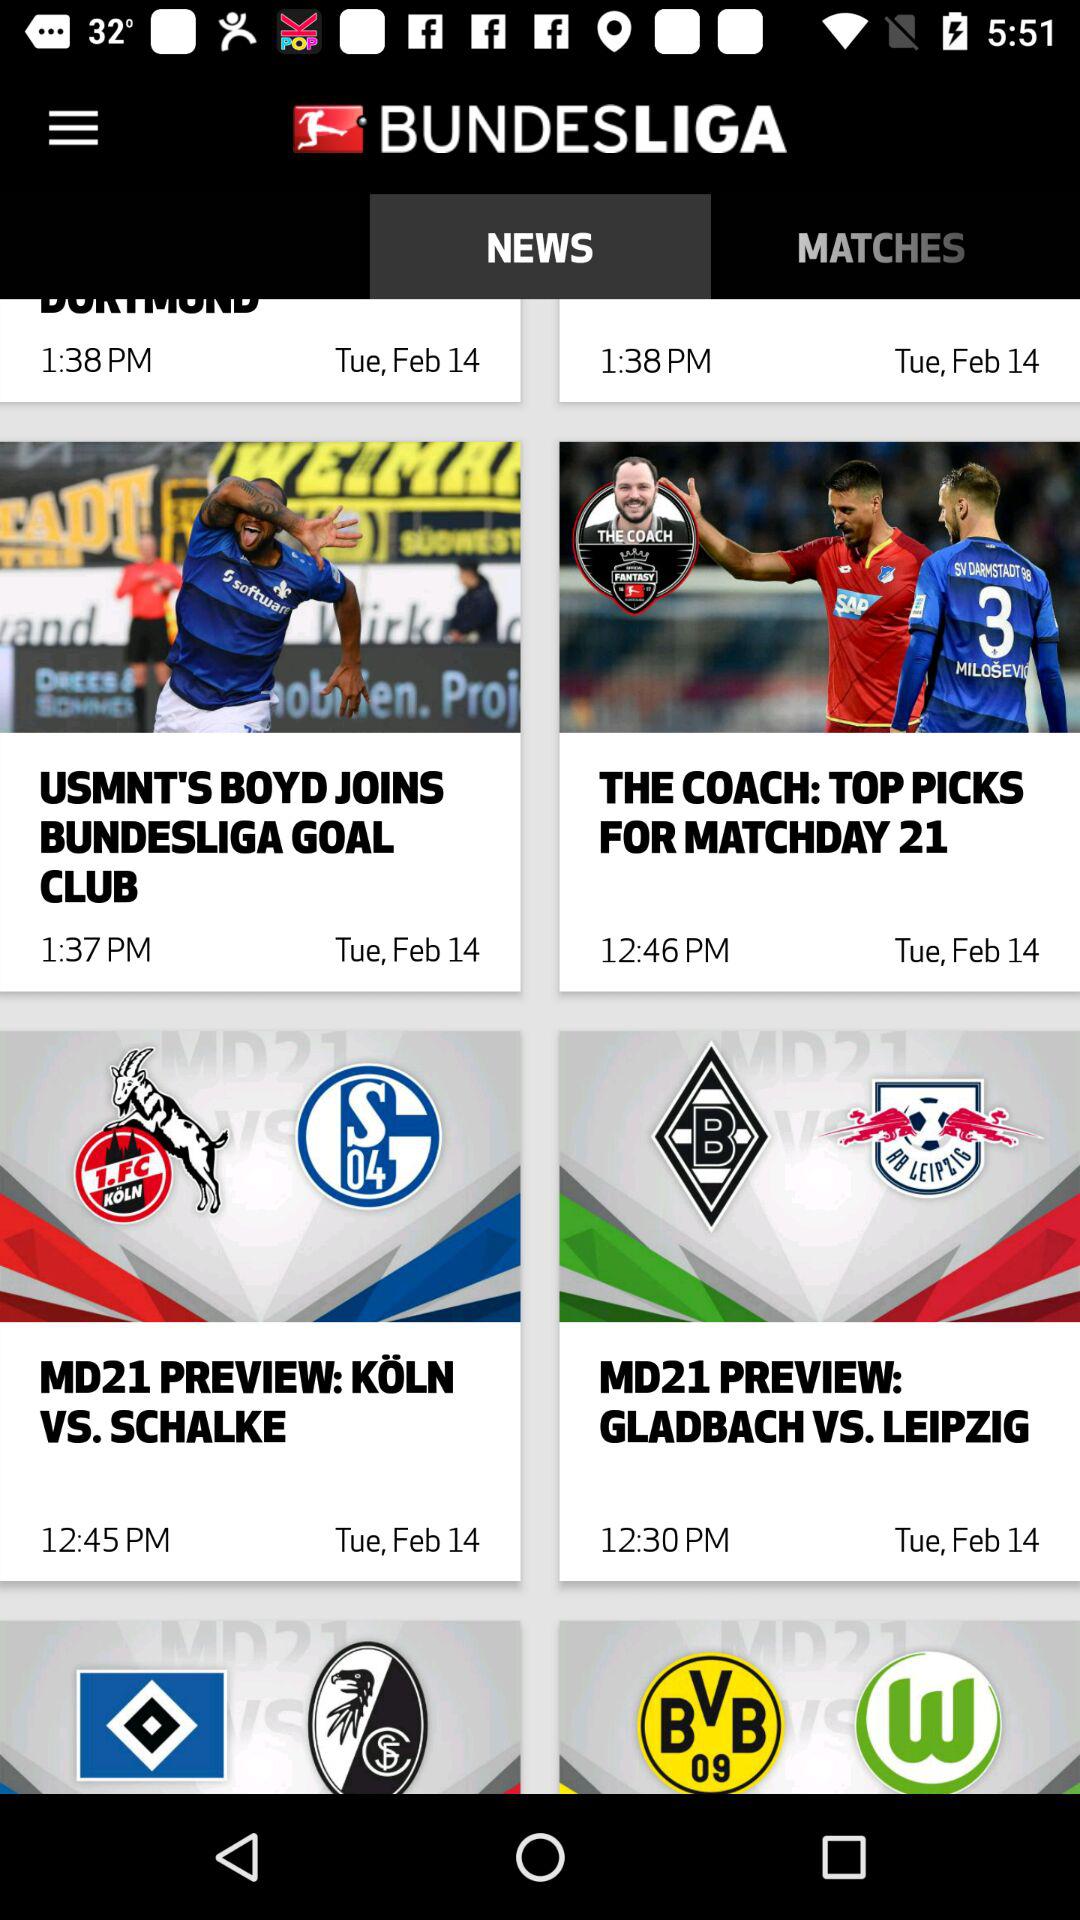 This screenshot has width=1080, height=1920. I want to click on turn off icon next to table, so click(882, 246).